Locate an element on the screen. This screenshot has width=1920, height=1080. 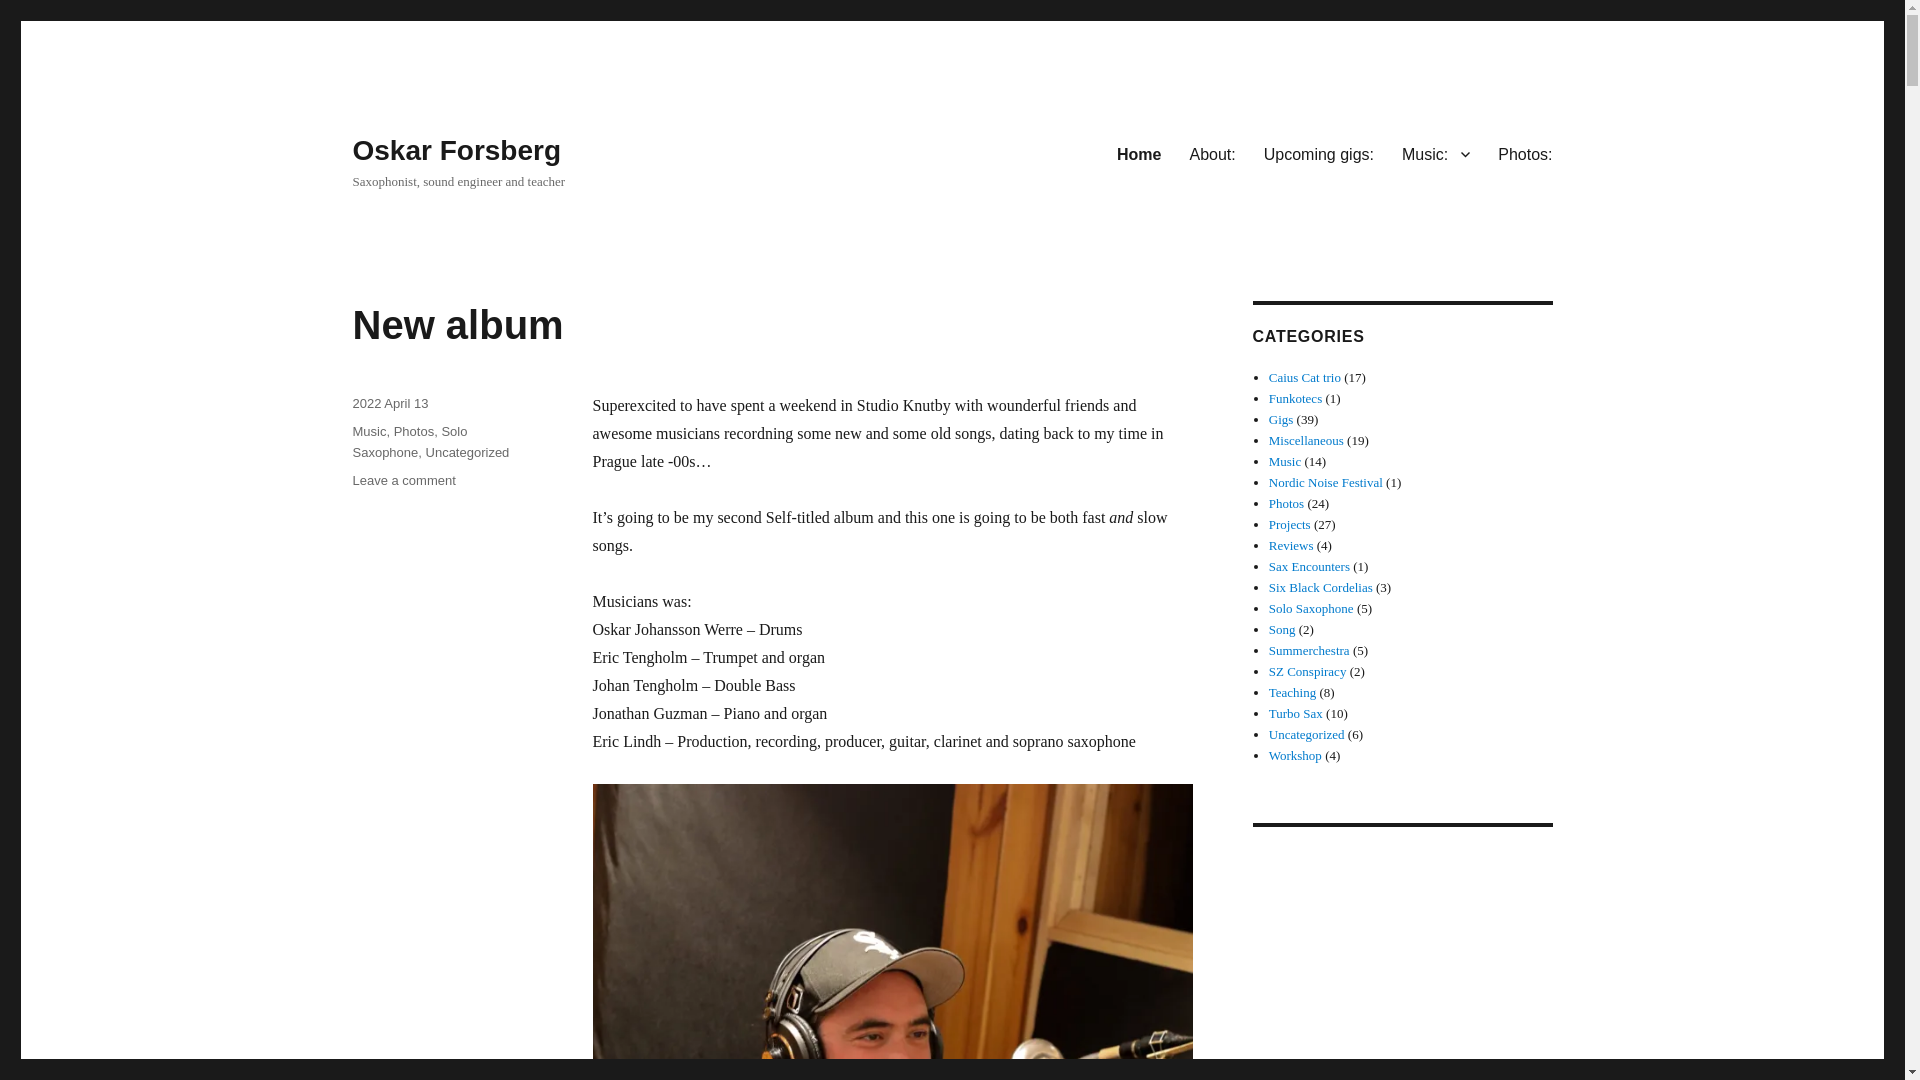
Music is located at coordinates (368, 431).